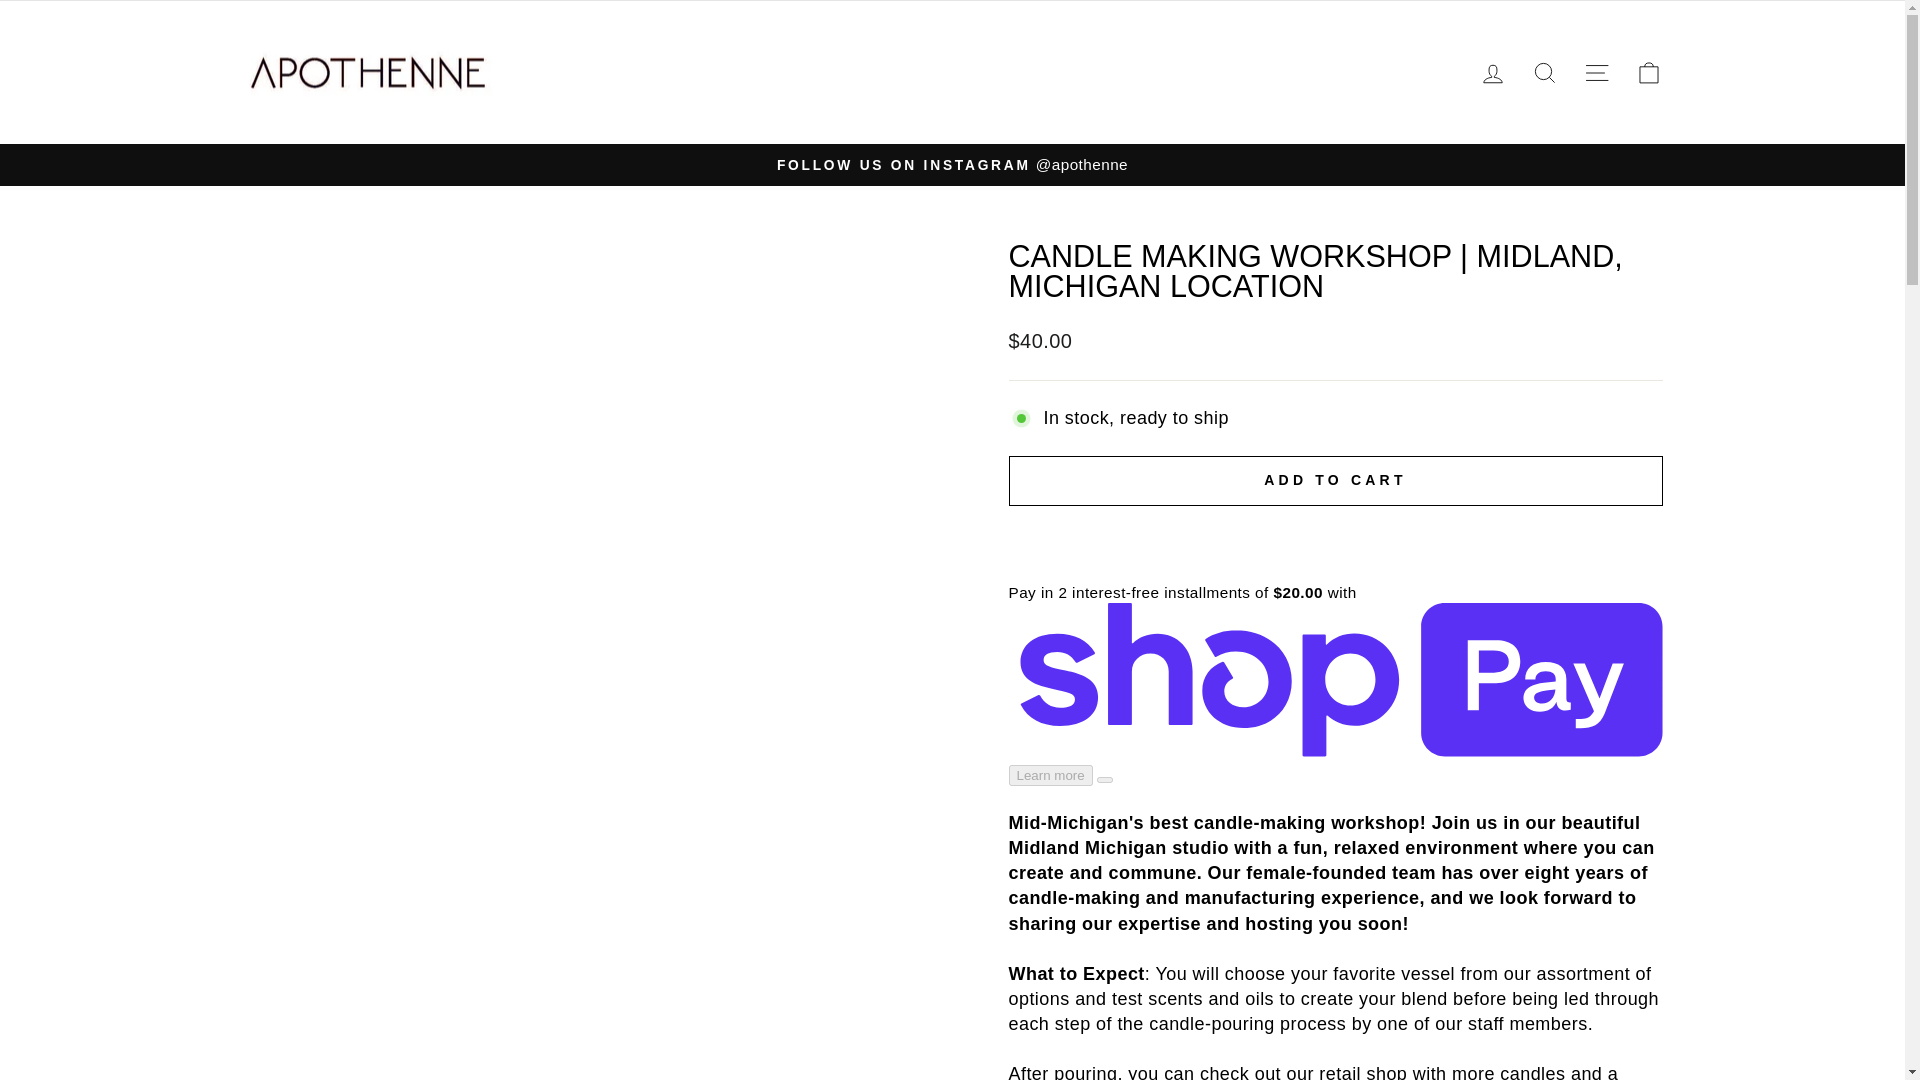 This screenshot has height=1080, width=1920. I want to click on CART, so click(1648, 72).